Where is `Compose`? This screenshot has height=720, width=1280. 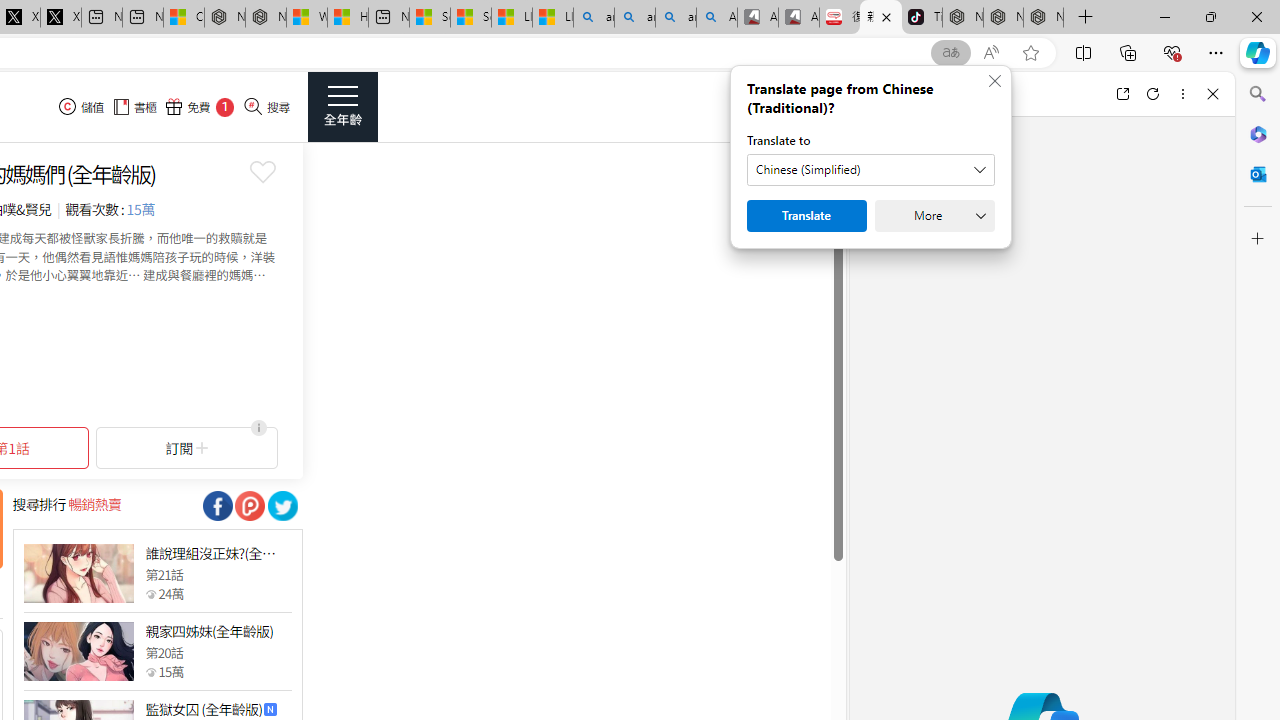
Compose is located at coordinates (971, 94).